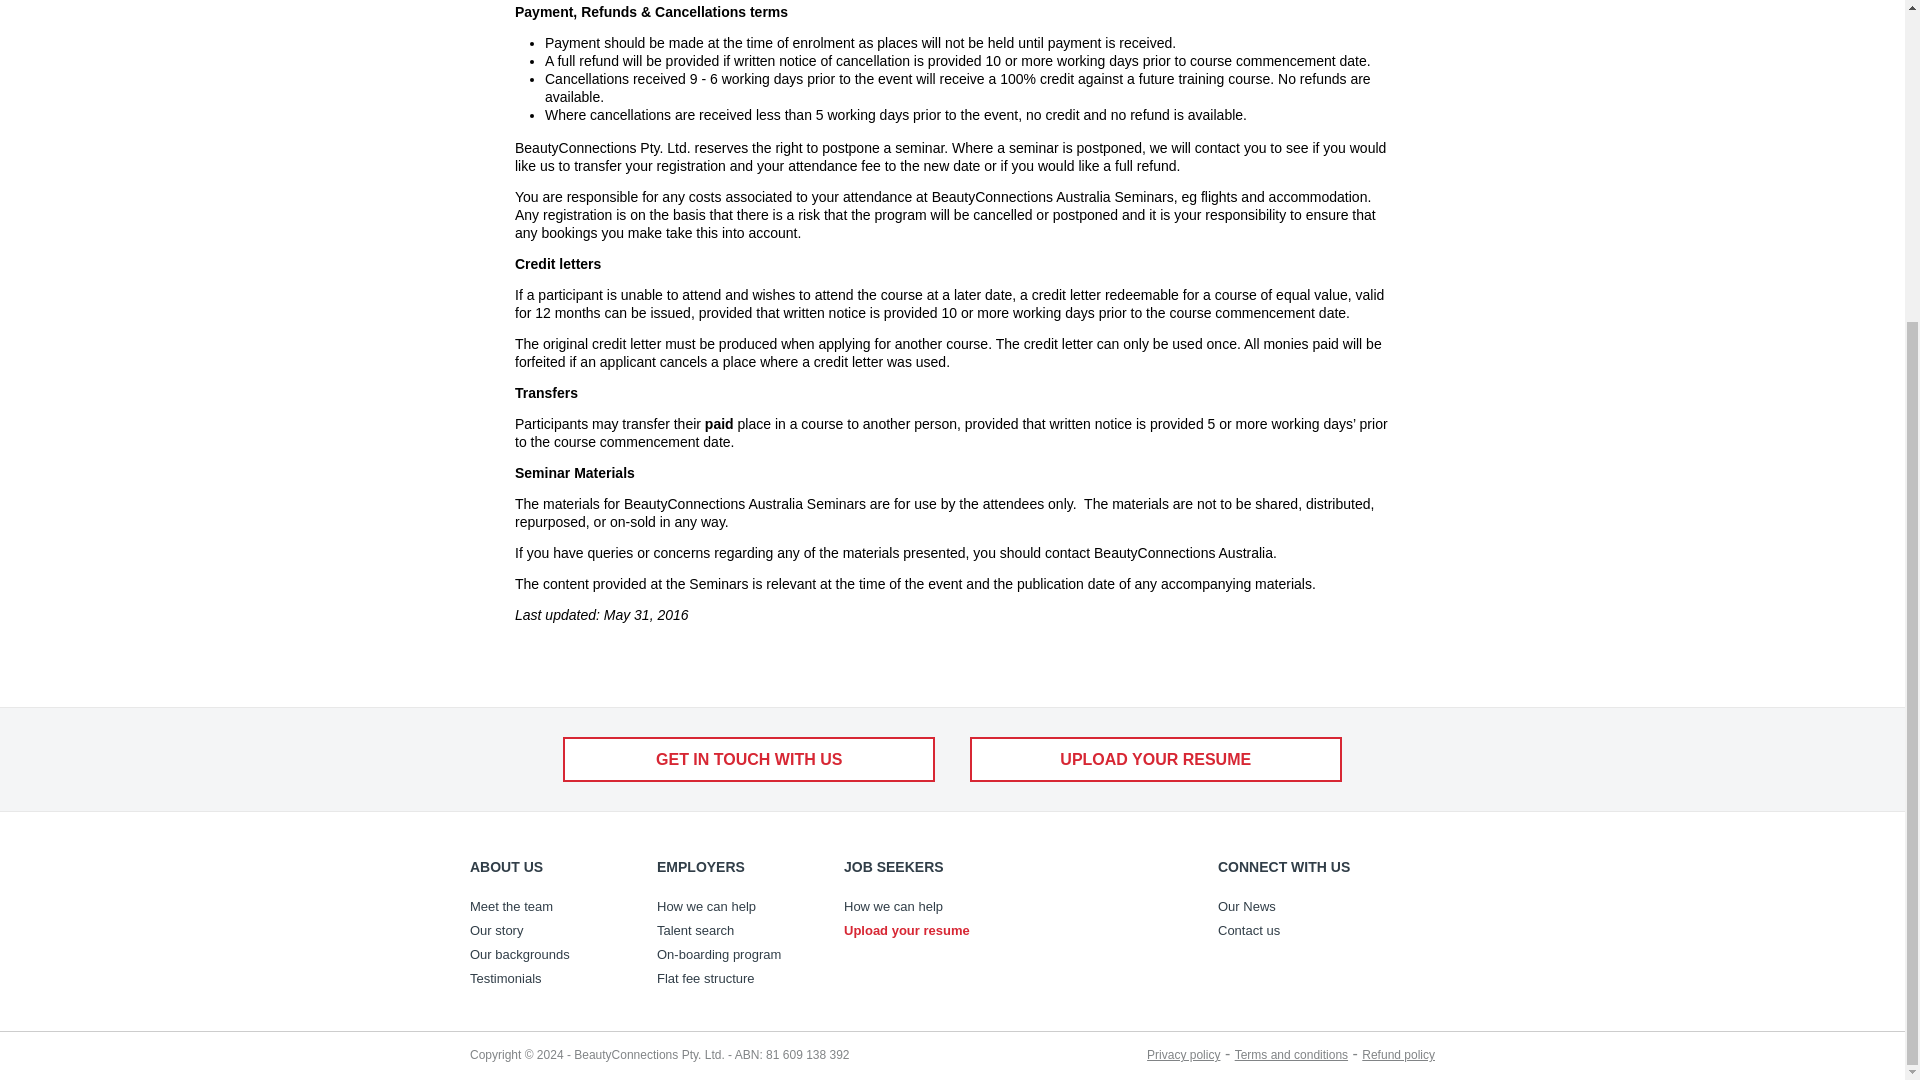 The image size is (1920, 1080). I want to click on Our News, so click(1296, 907).